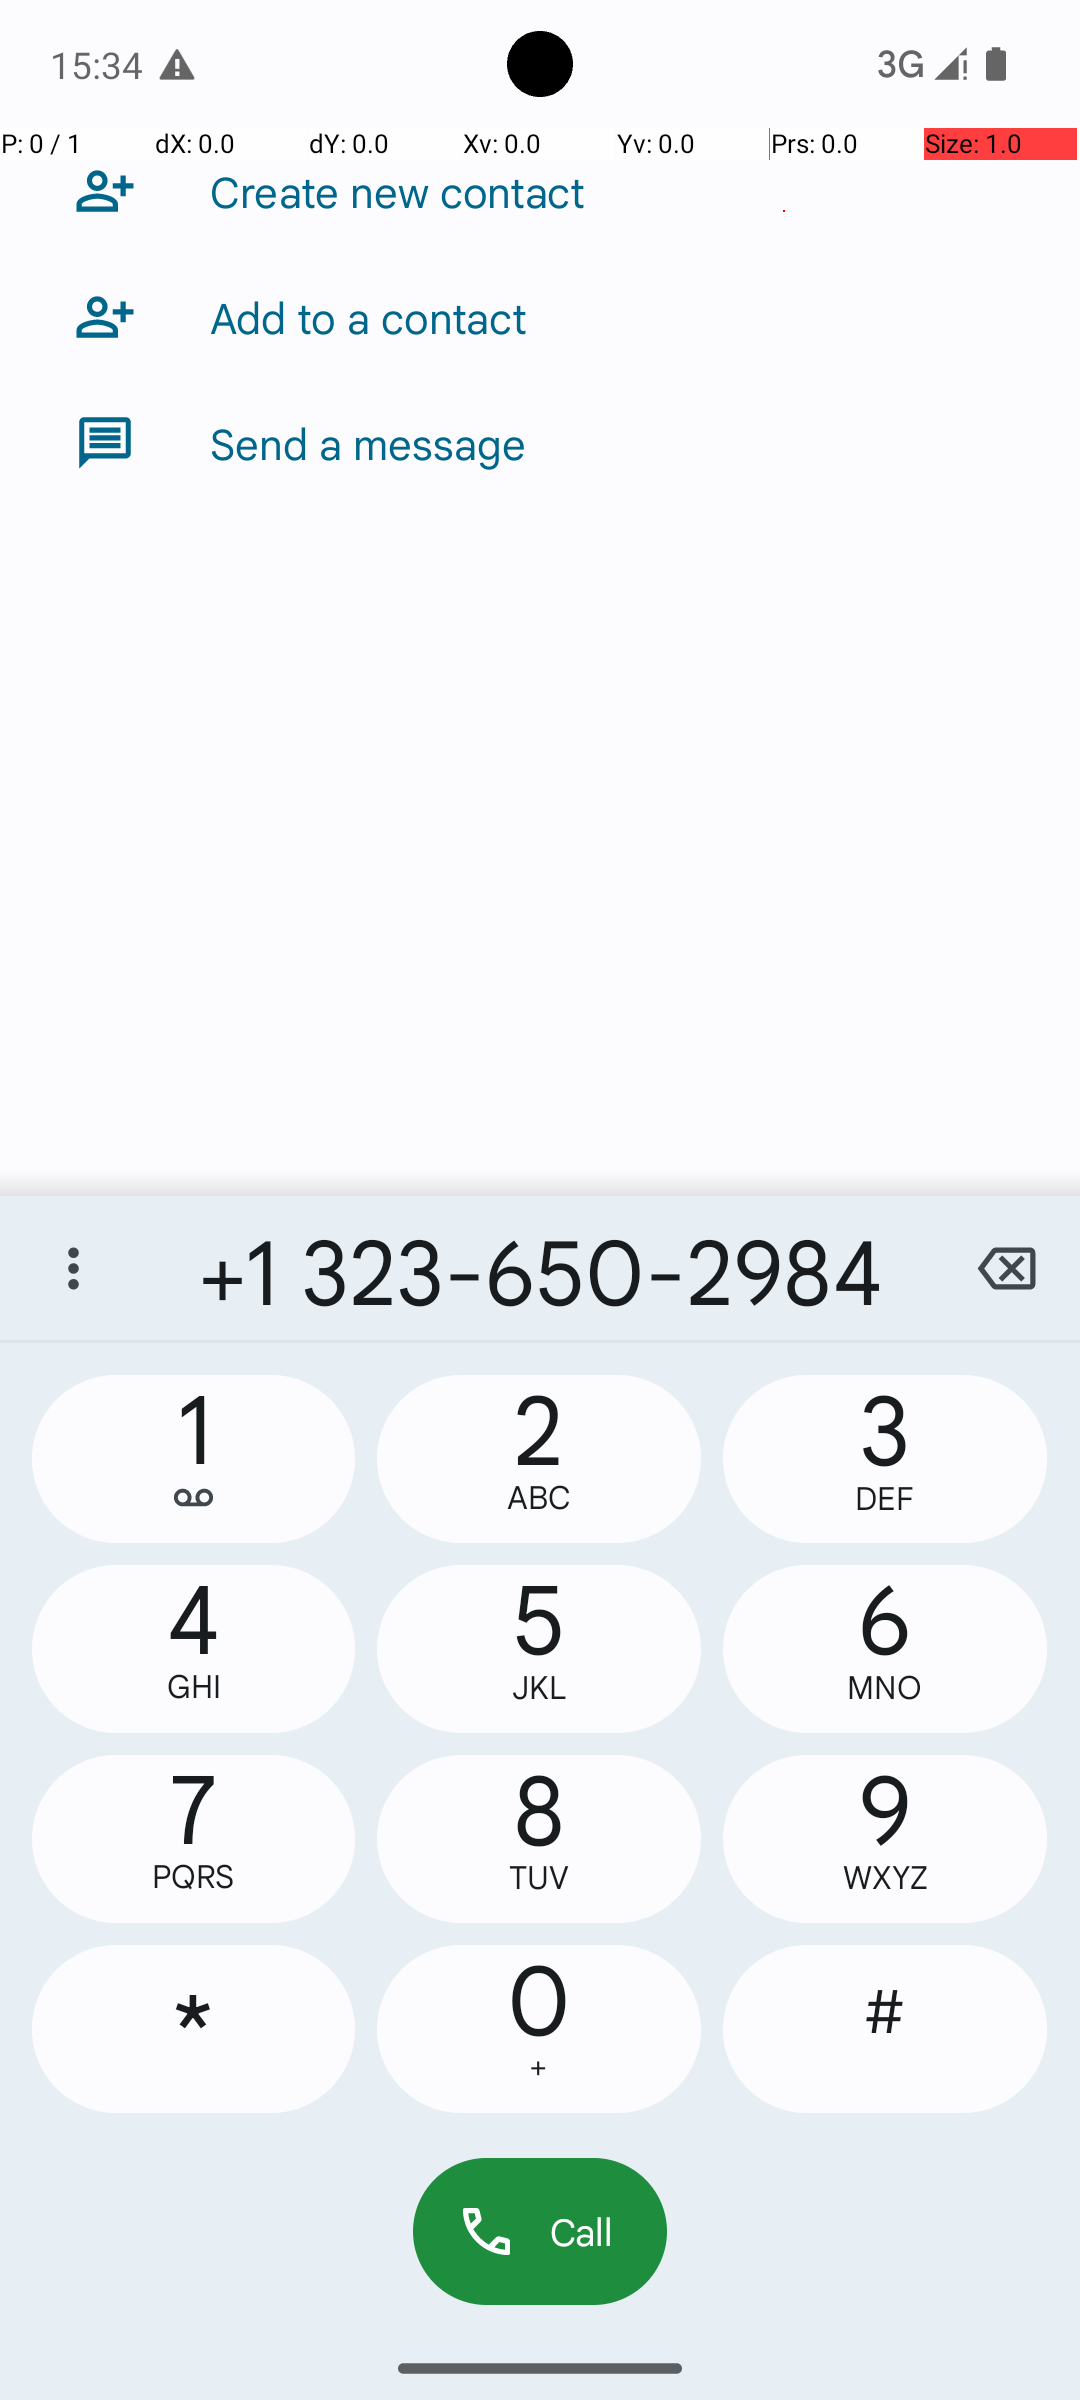  What do you see at coordinates (194, 1686) in the screenshot?
I see `GHI` at bounding box center [194, 1686].